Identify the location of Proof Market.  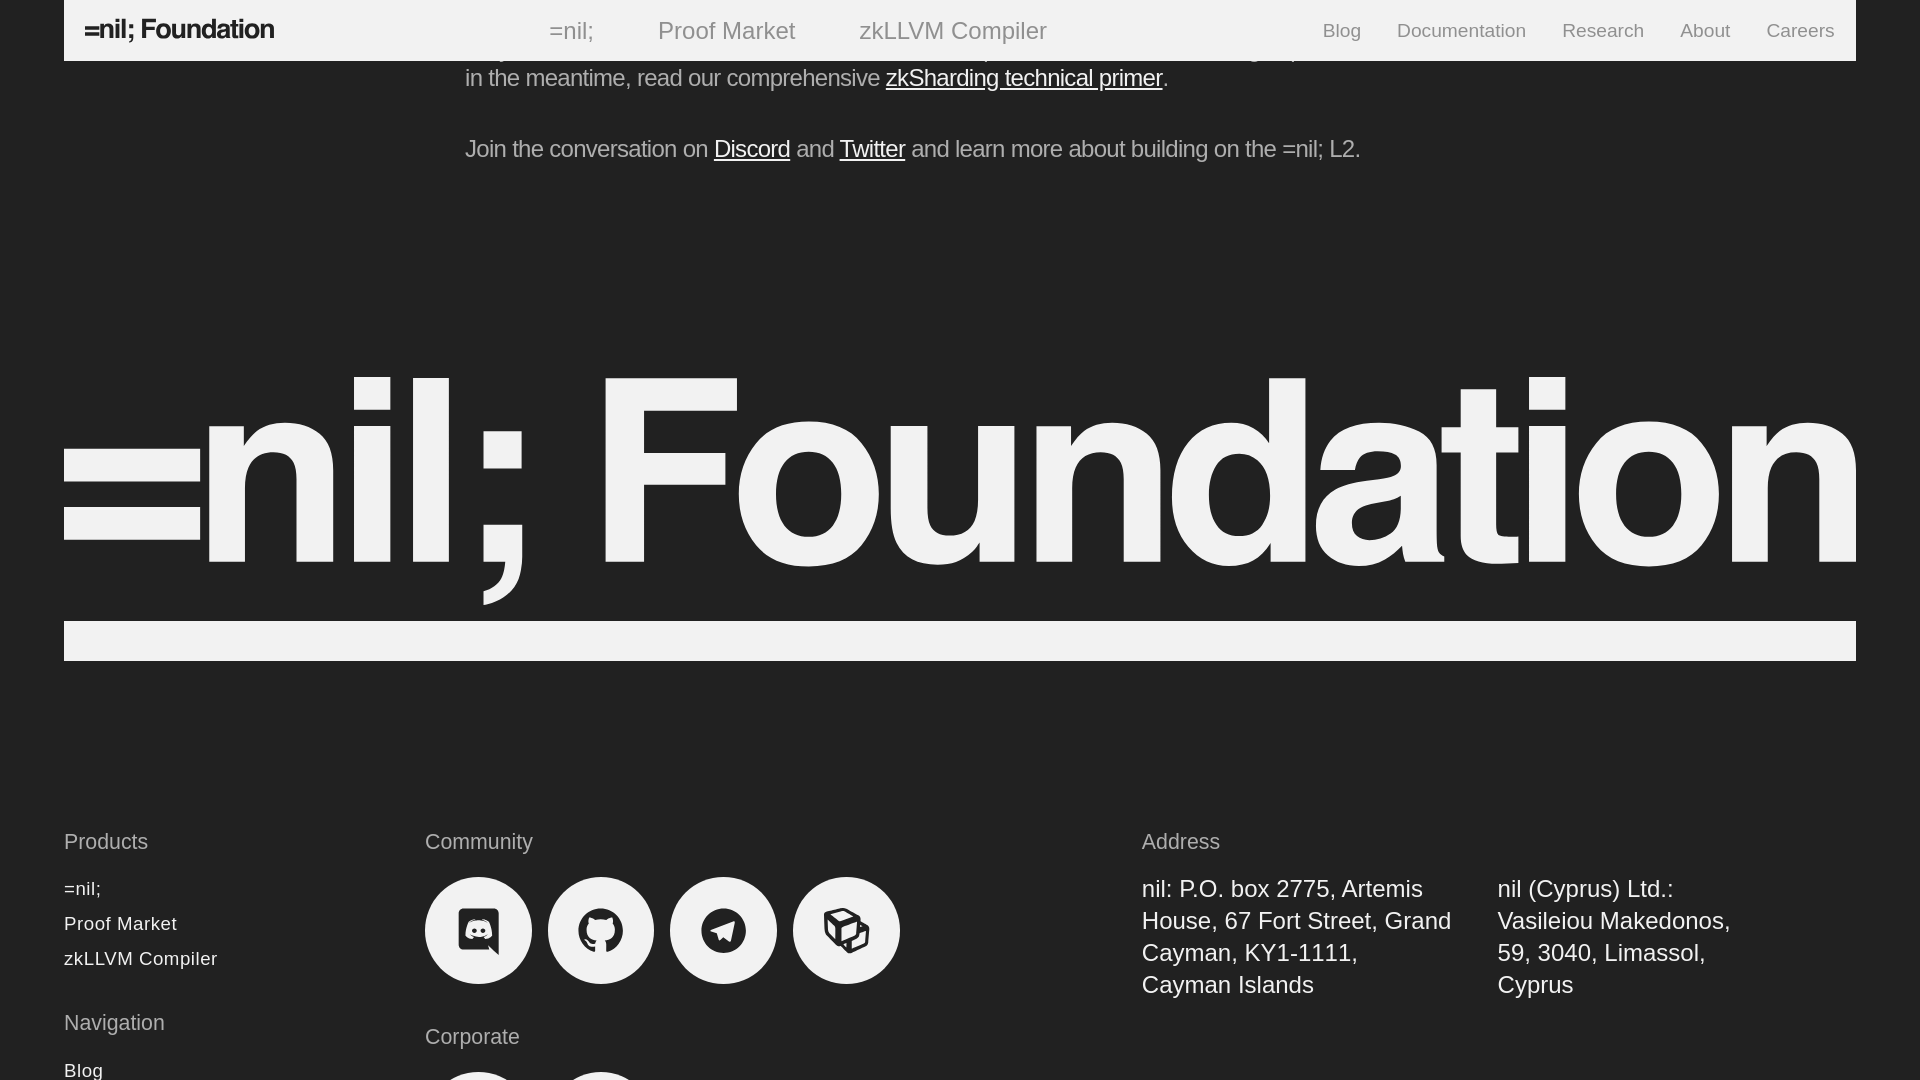
(120, 923).